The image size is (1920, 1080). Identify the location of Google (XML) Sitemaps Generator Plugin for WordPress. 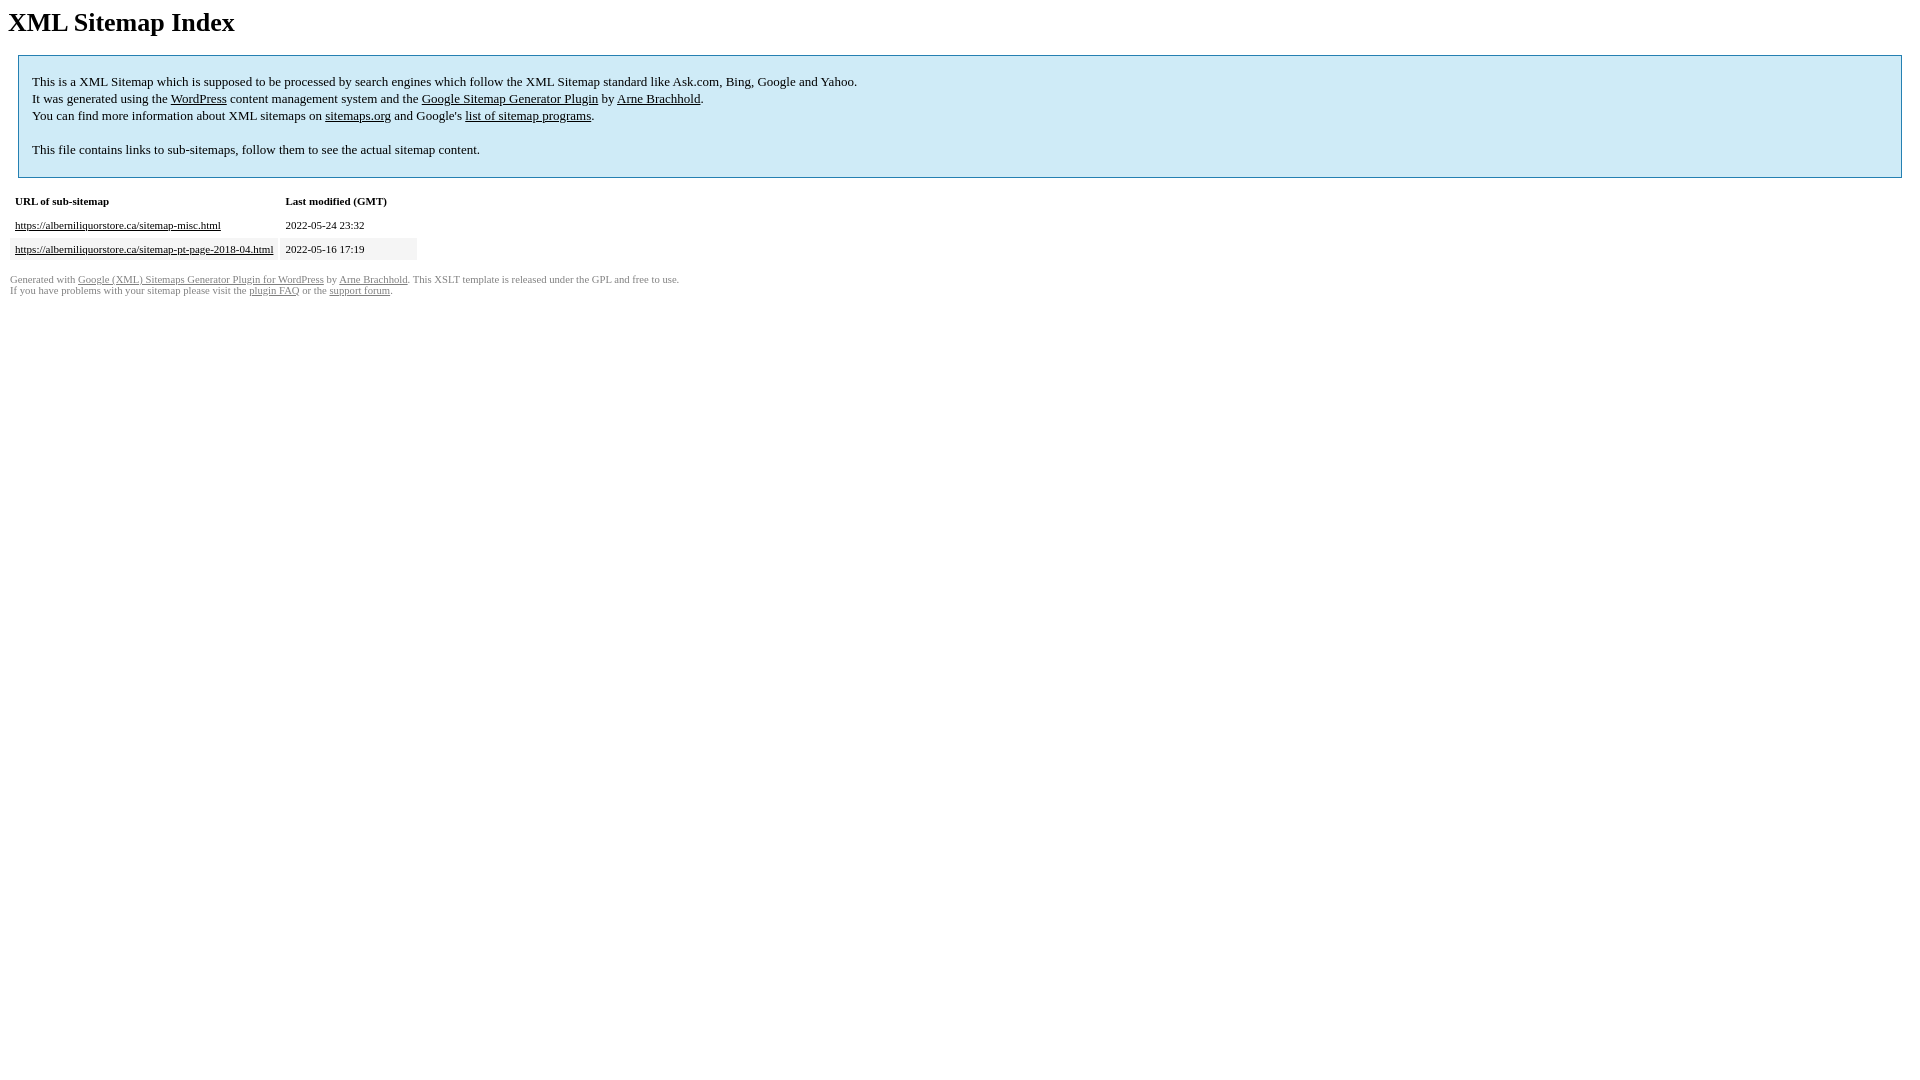
(201, 280).